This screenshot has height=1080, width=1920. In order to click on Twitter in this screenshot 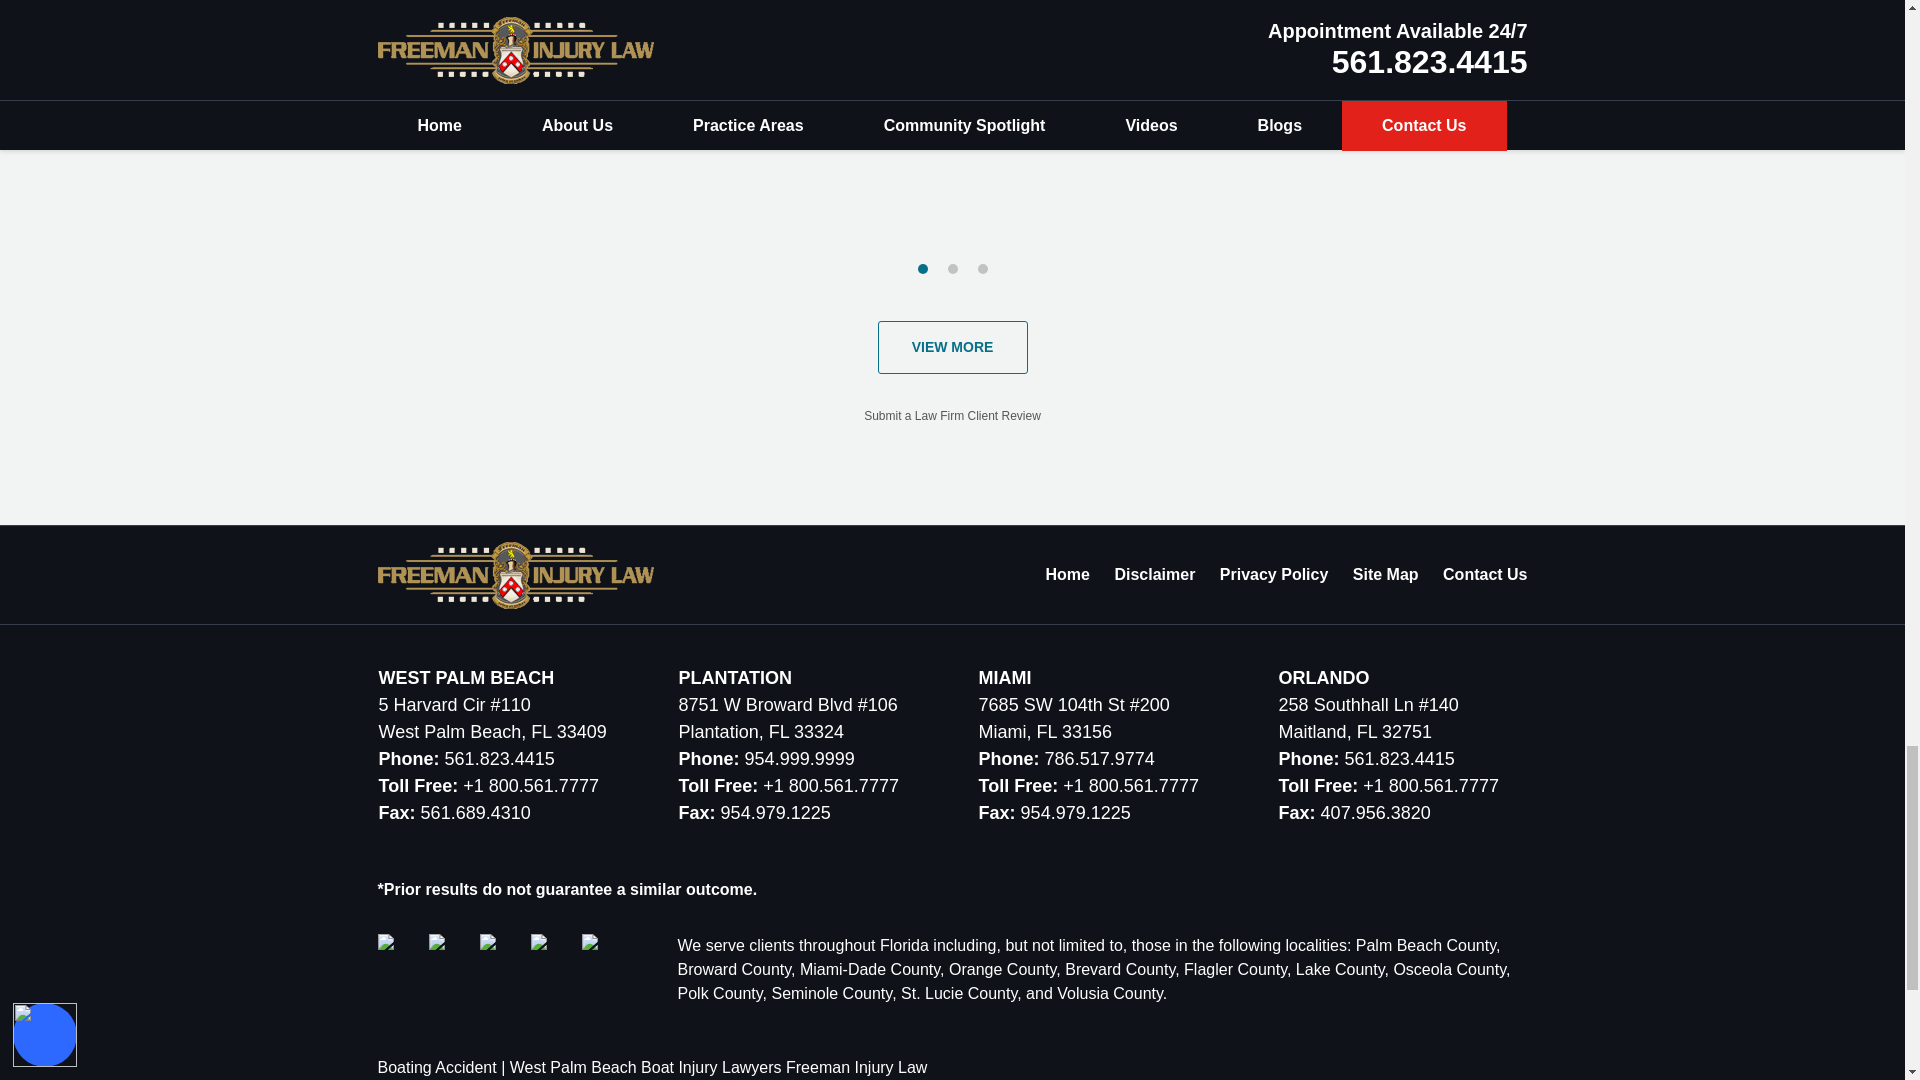, I will do `click(451, 956)`.